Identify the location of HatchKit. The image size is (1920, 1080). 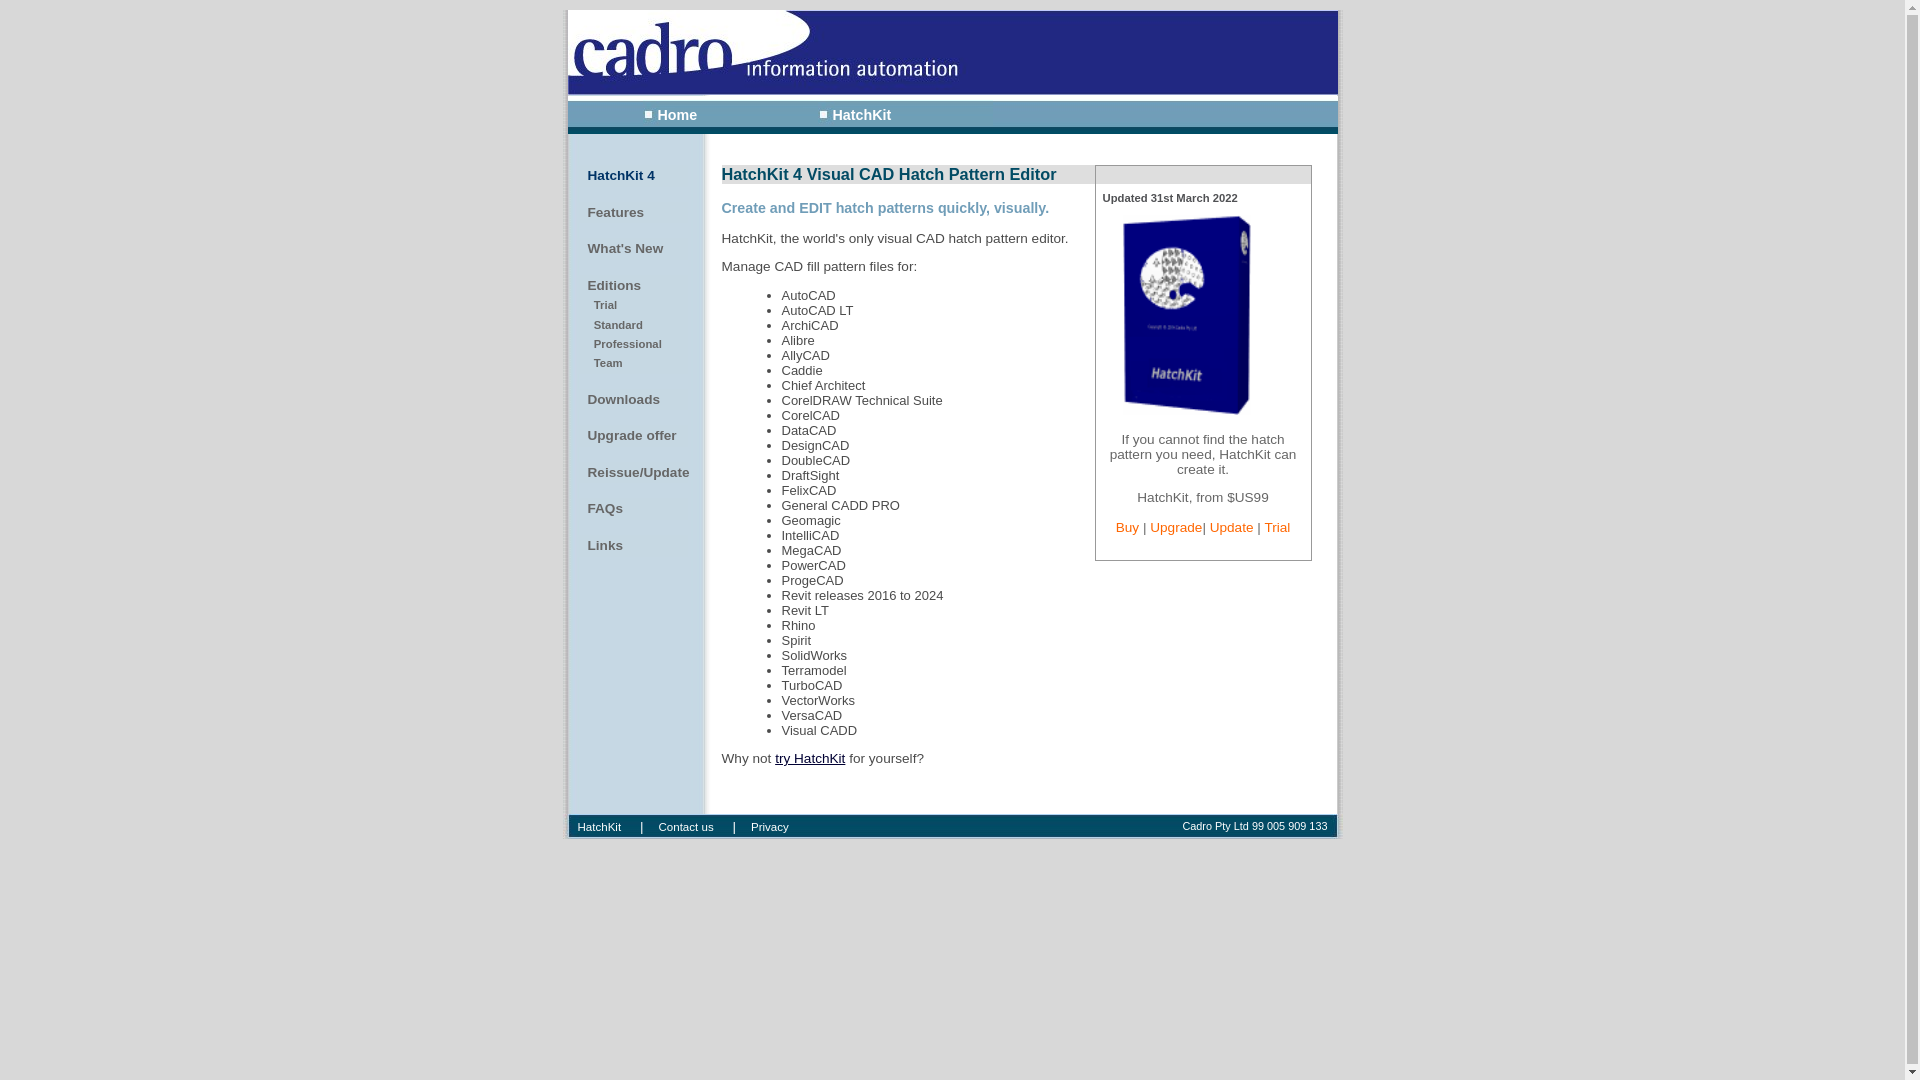
(599, 827).